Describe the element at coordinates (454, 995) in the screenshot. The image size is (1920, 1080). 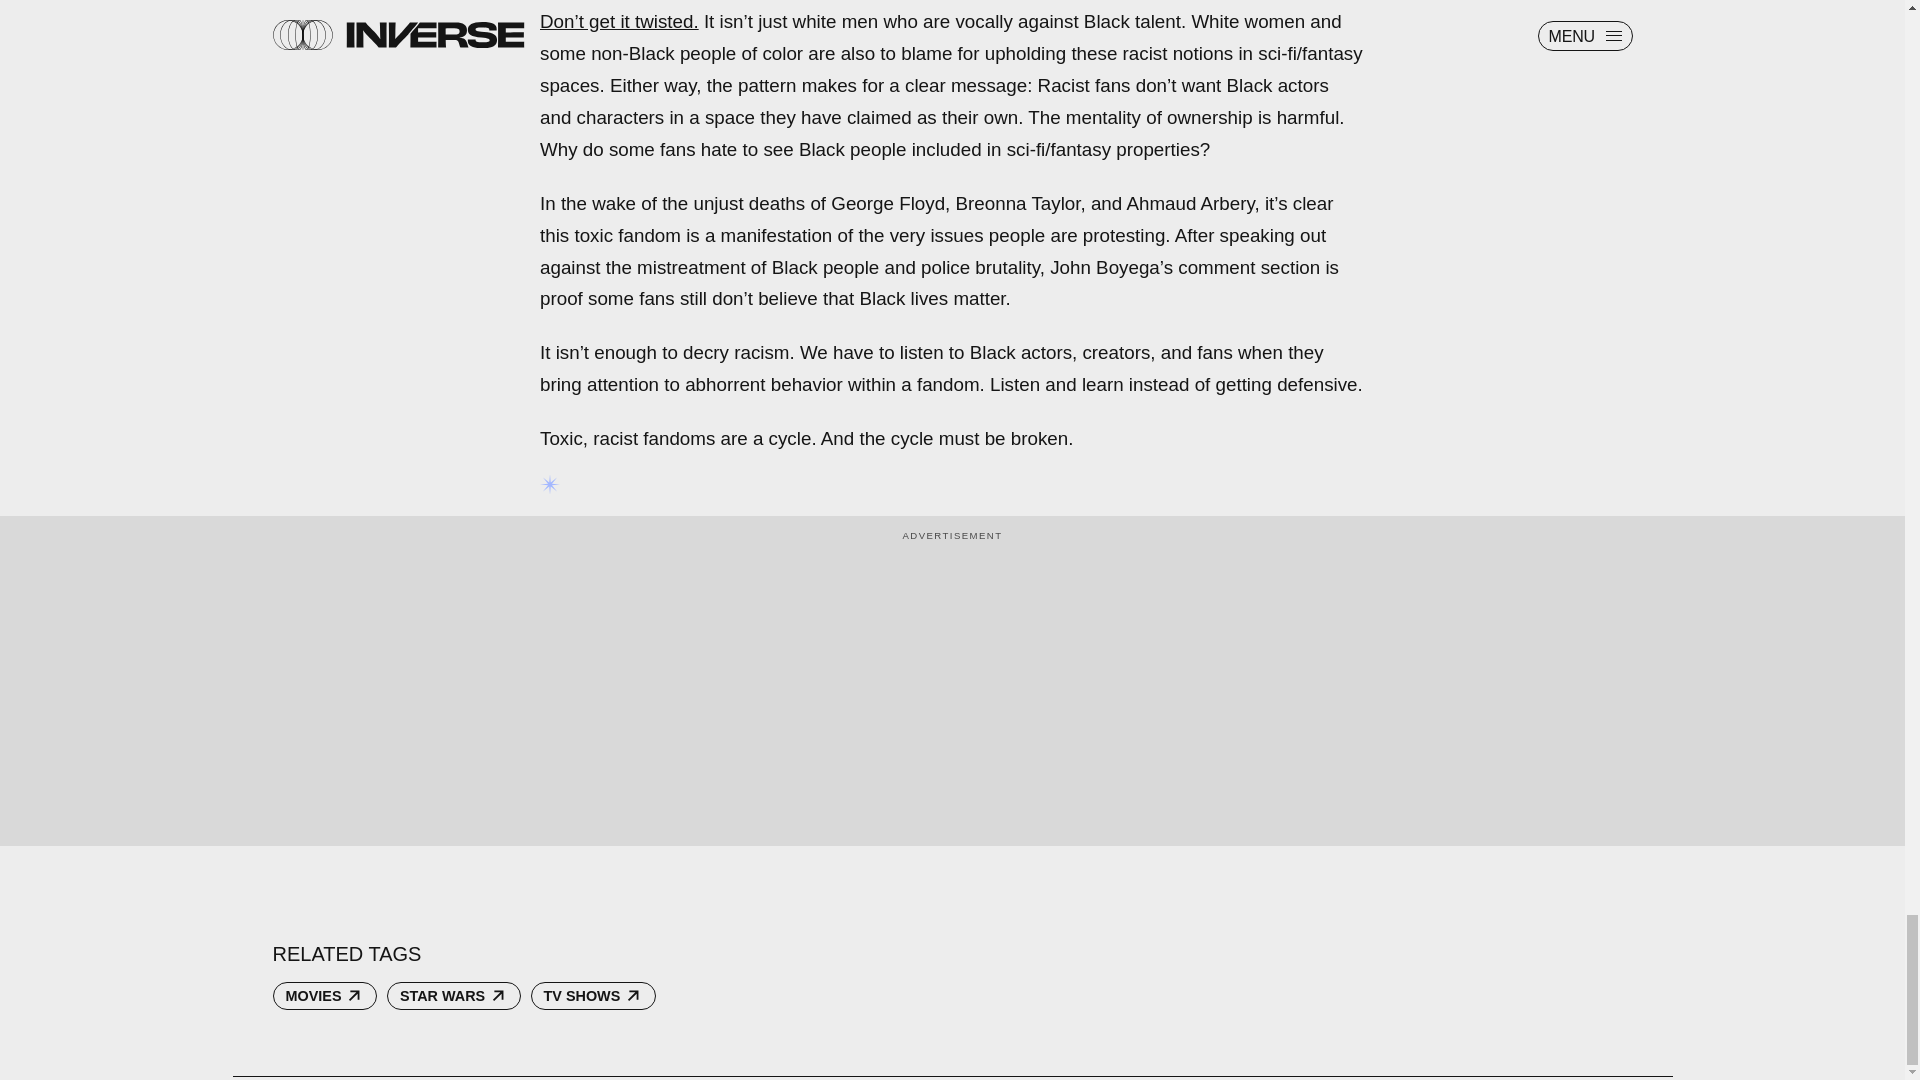
I see `STAR WARS` at that location.